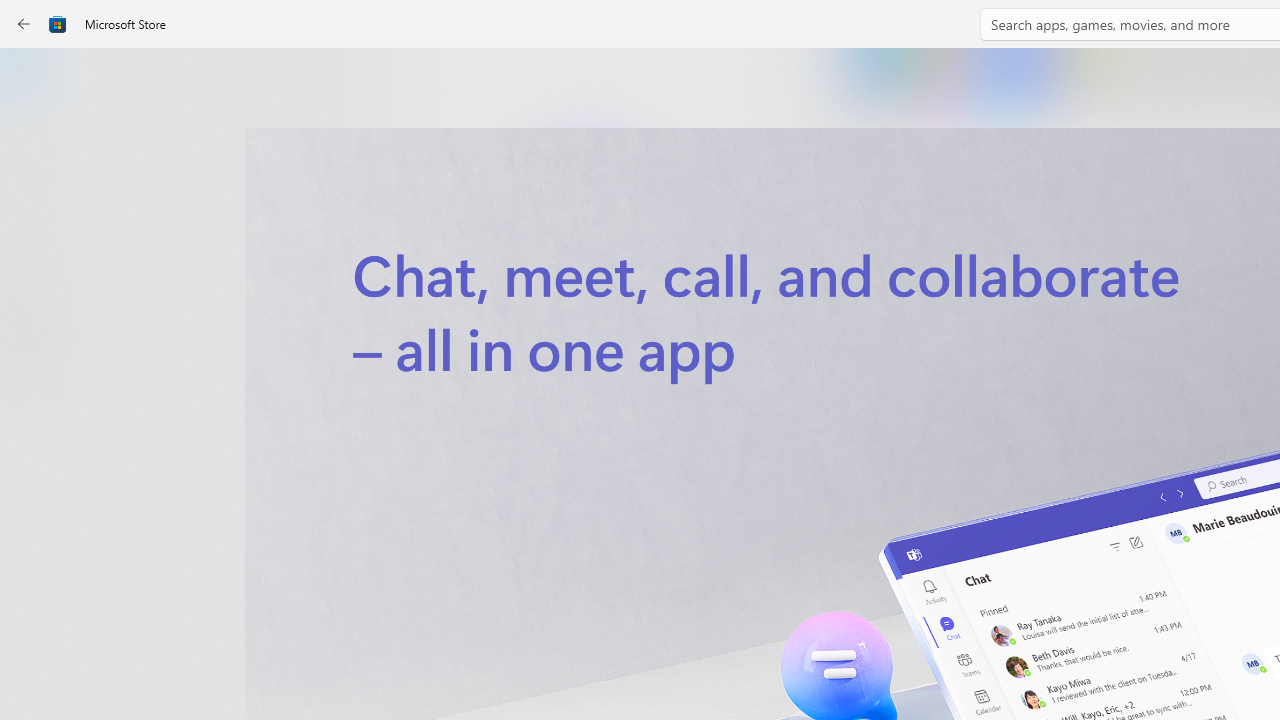  I want to click on Apps, so click(36, 141).